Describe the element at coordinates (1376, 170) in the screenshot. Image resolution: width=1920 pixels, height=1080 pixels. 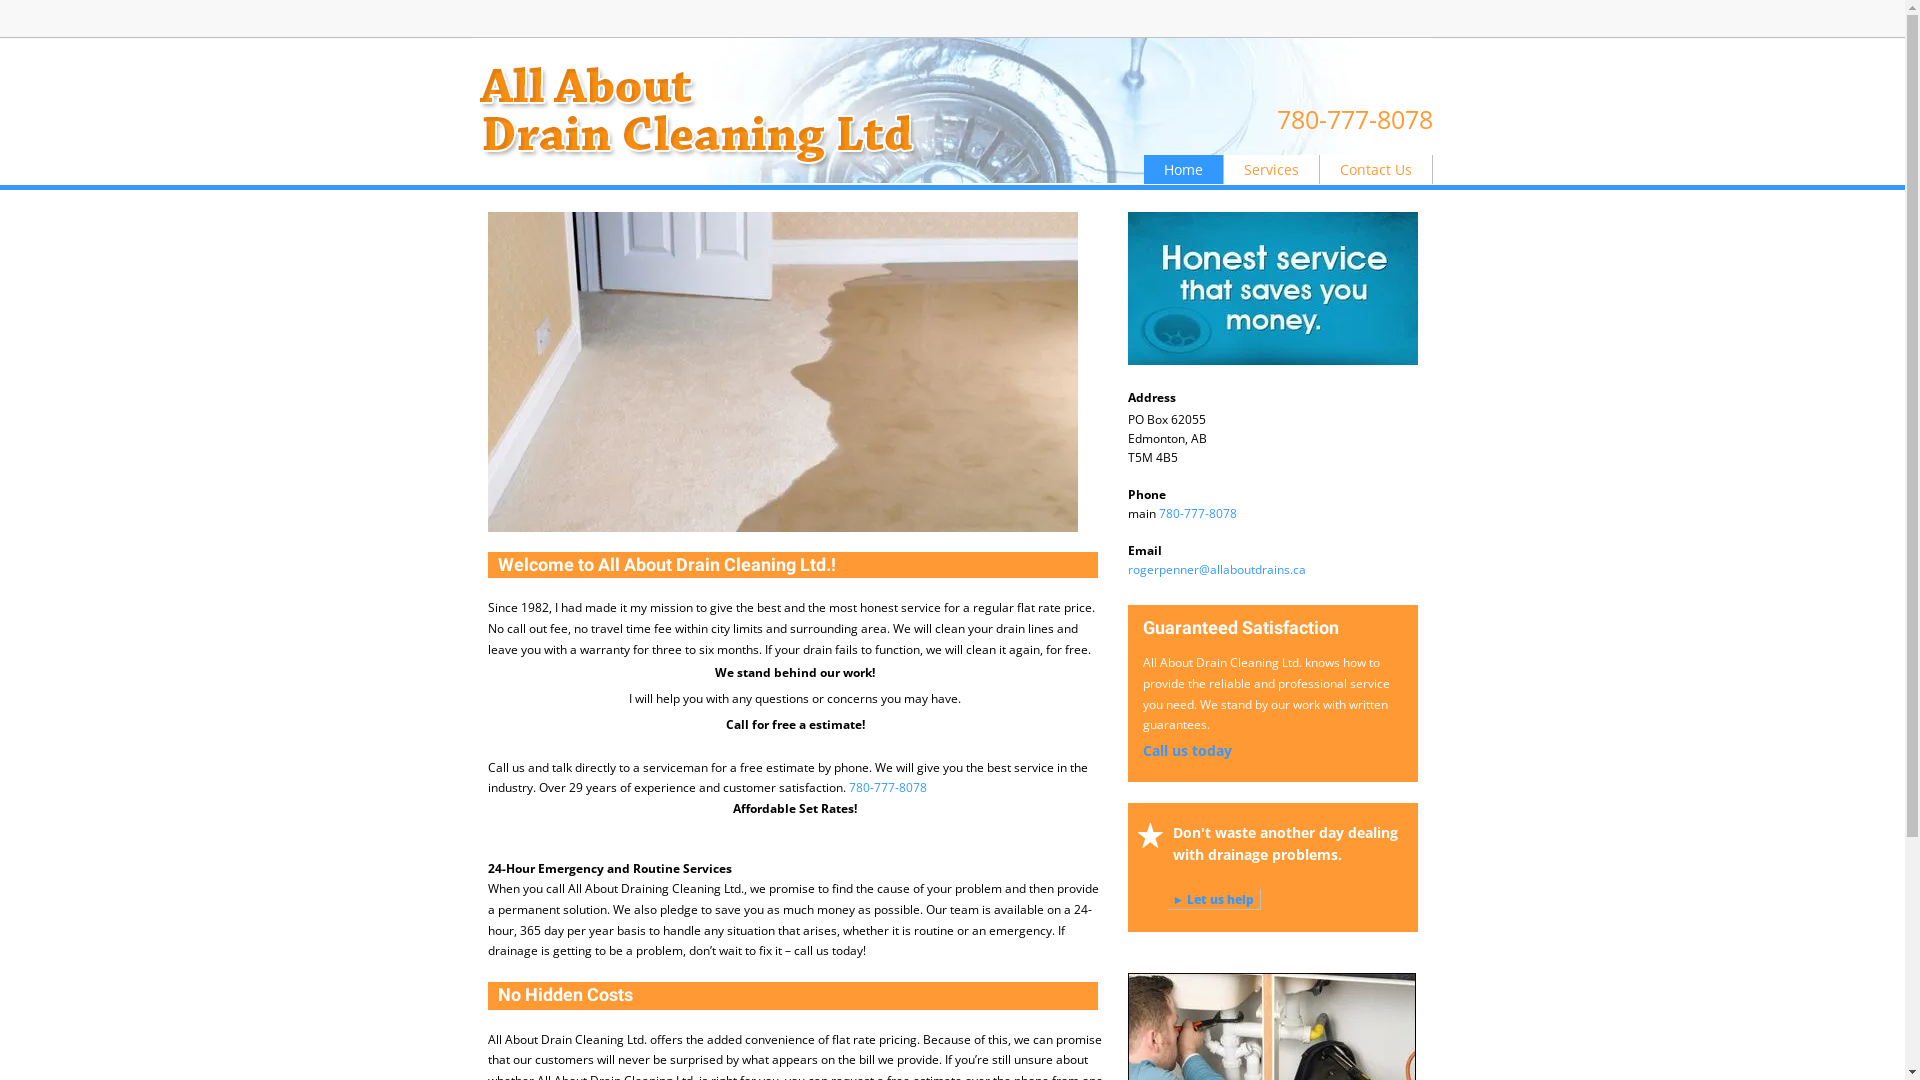
I see `Contact Us` at that location.